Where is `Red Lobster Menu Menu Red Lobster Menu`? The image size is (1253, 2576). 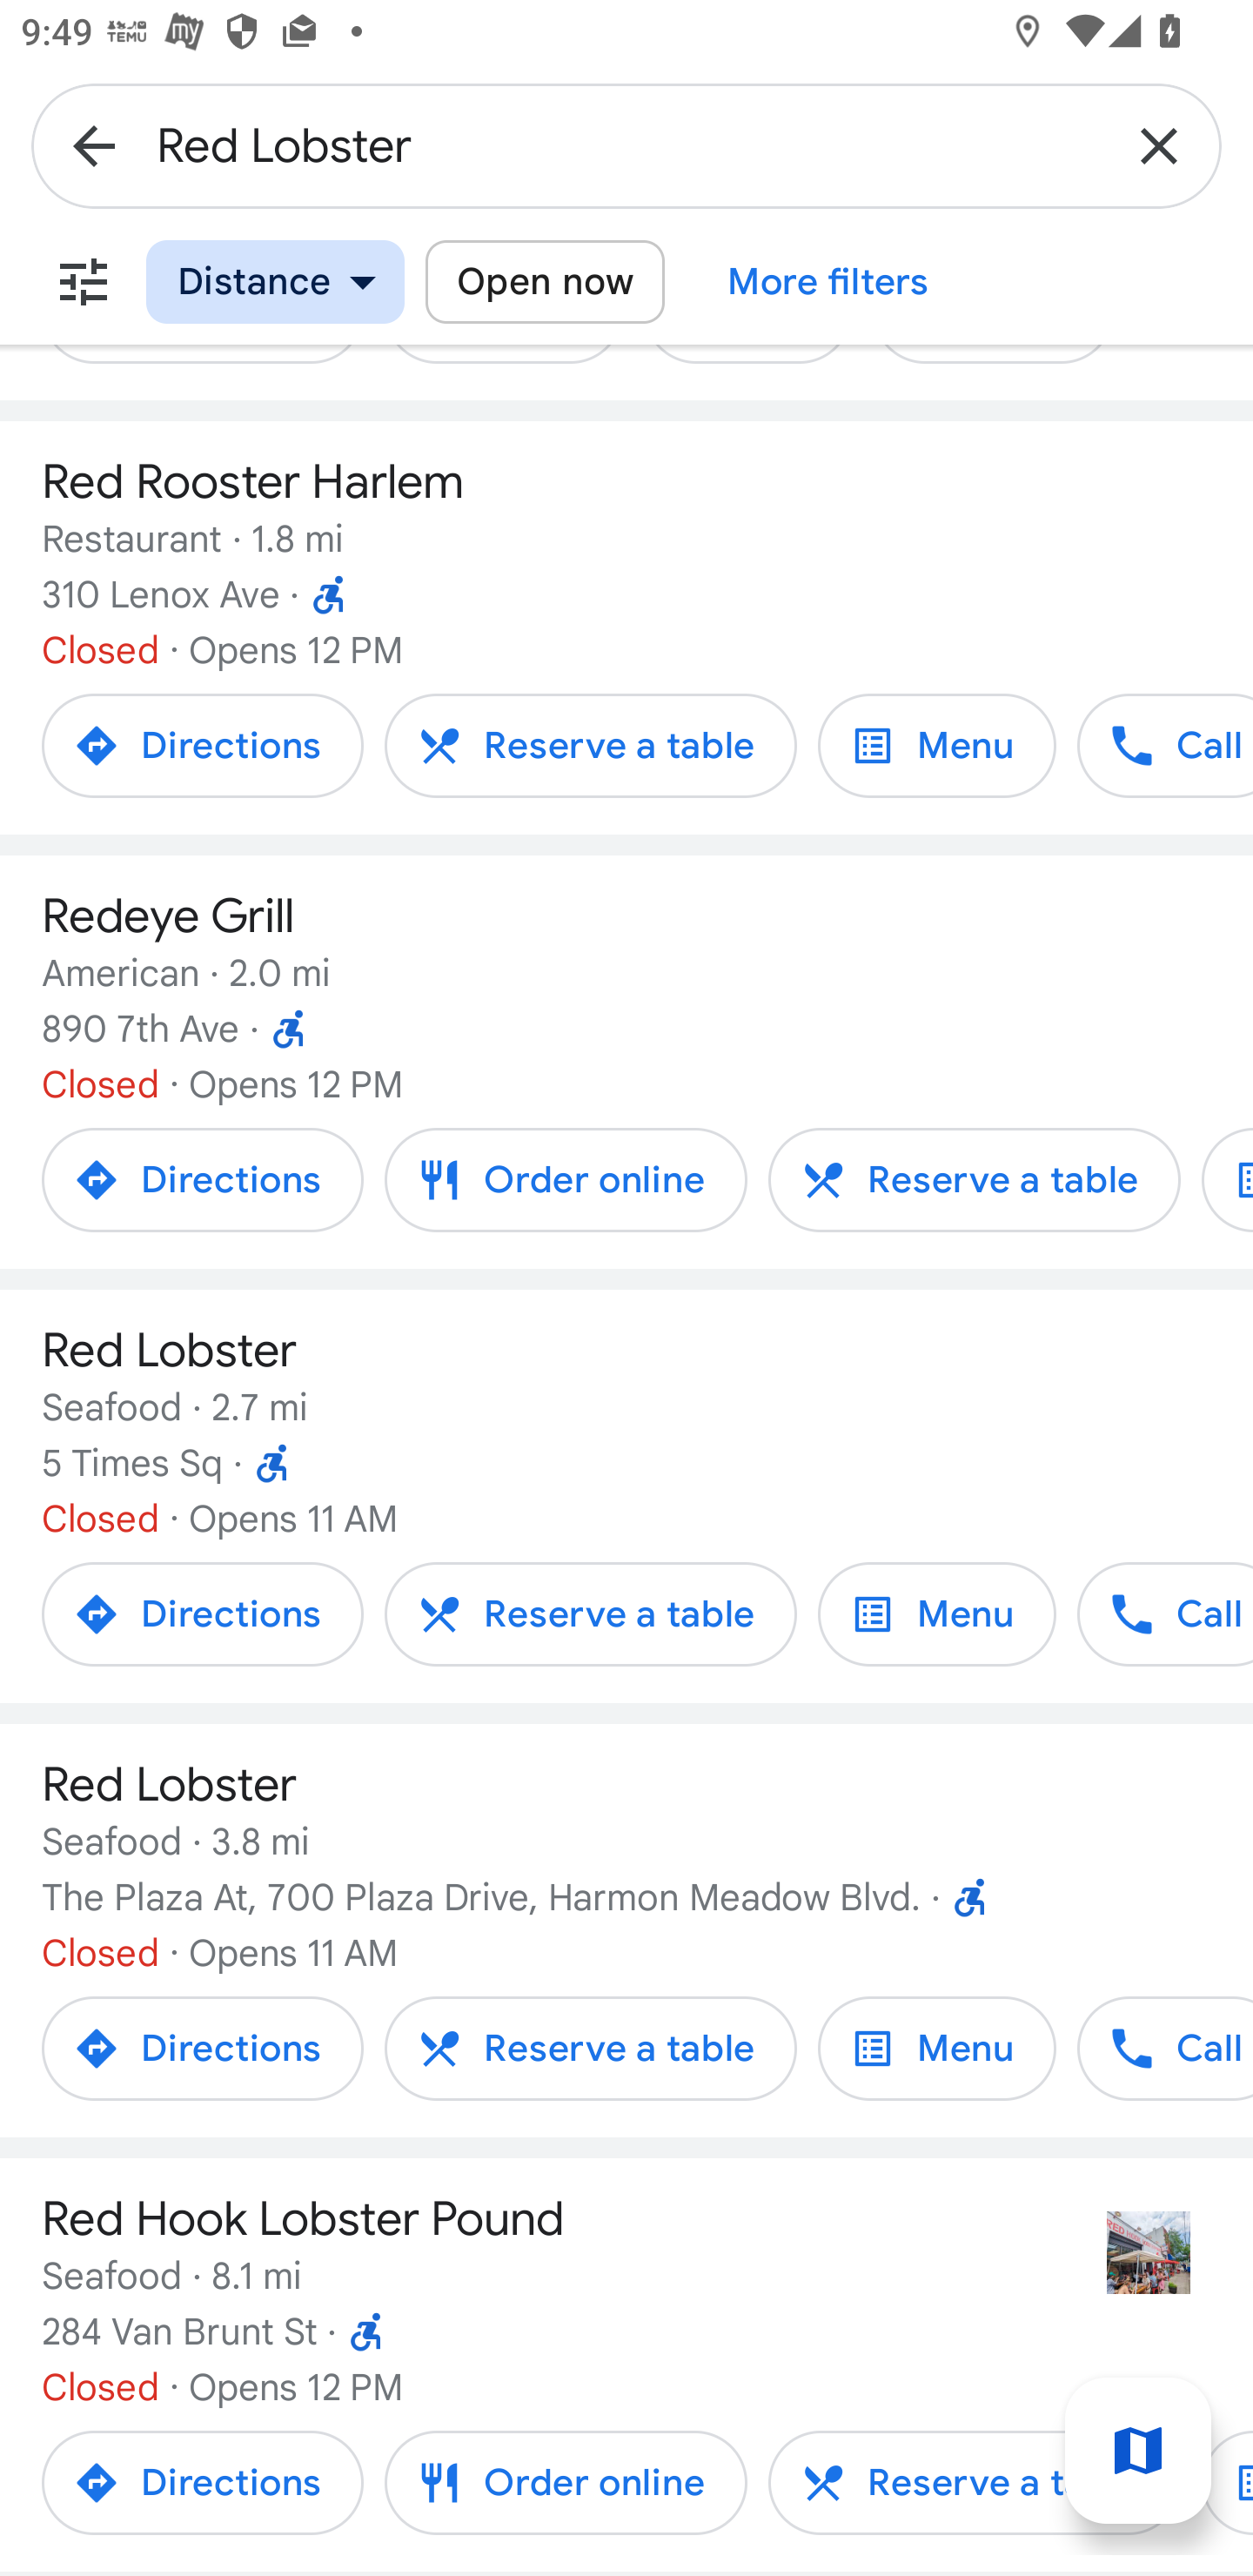 Red Lobster Menu Menu Red Lobster Menu is located at coordinates (936, 2049).